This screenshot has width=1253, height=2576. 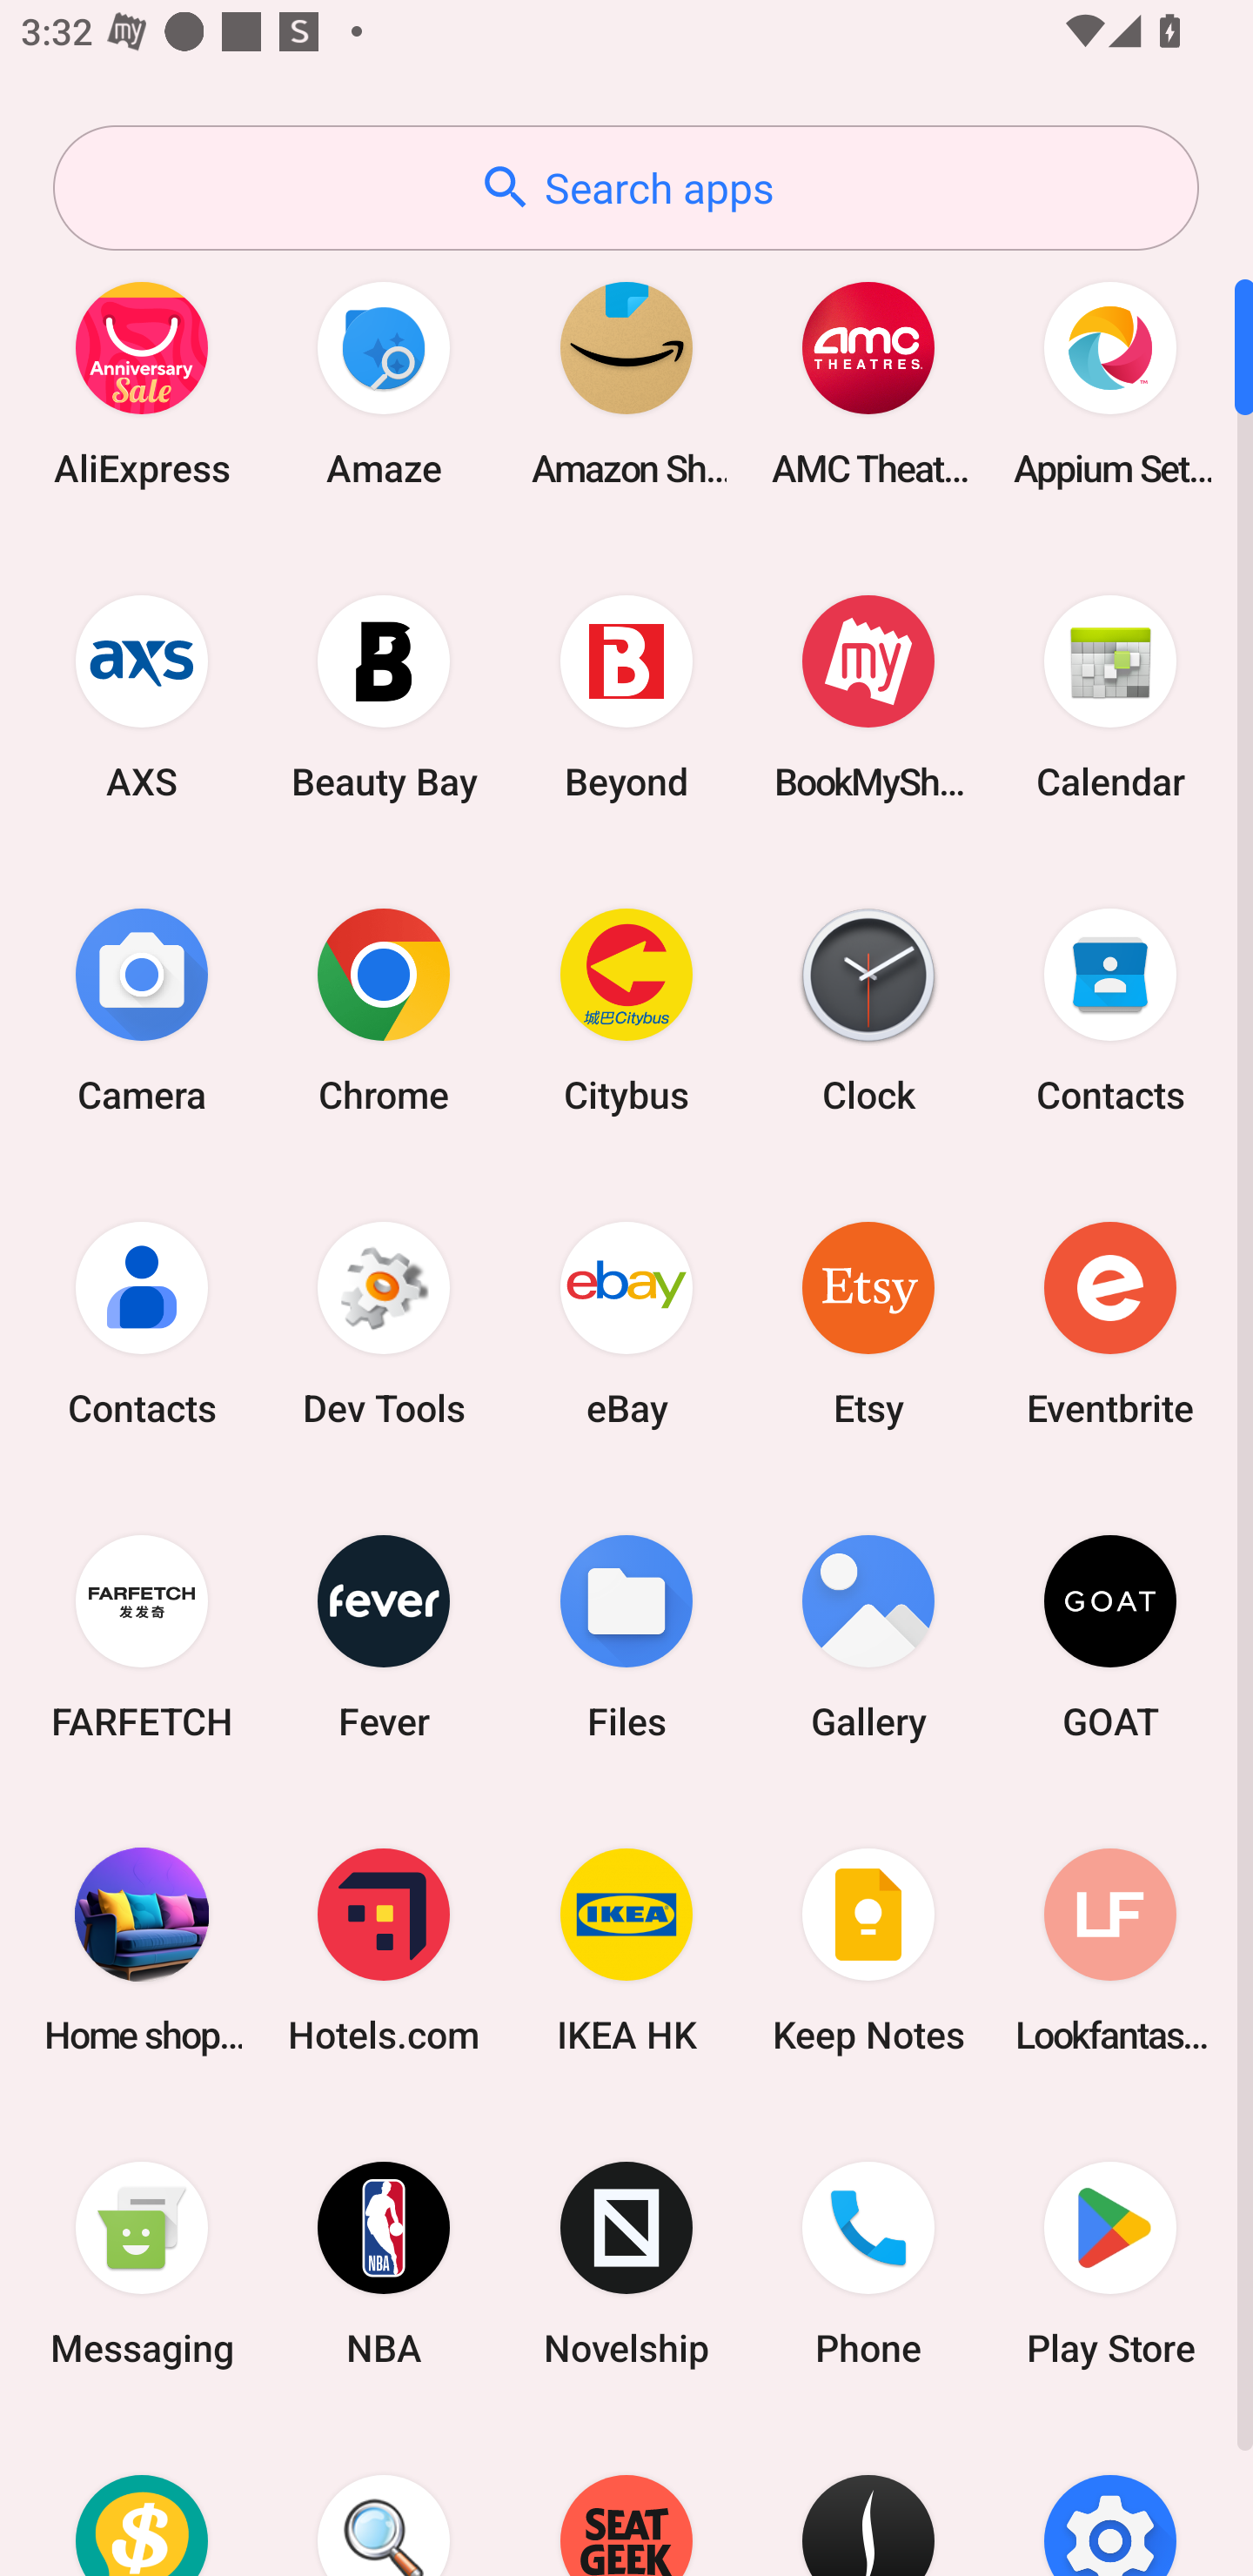 What do you see at coordinates (1110, 383) in the screenshot?
I see `Appium Settings` at bounding box center [1110, 383].